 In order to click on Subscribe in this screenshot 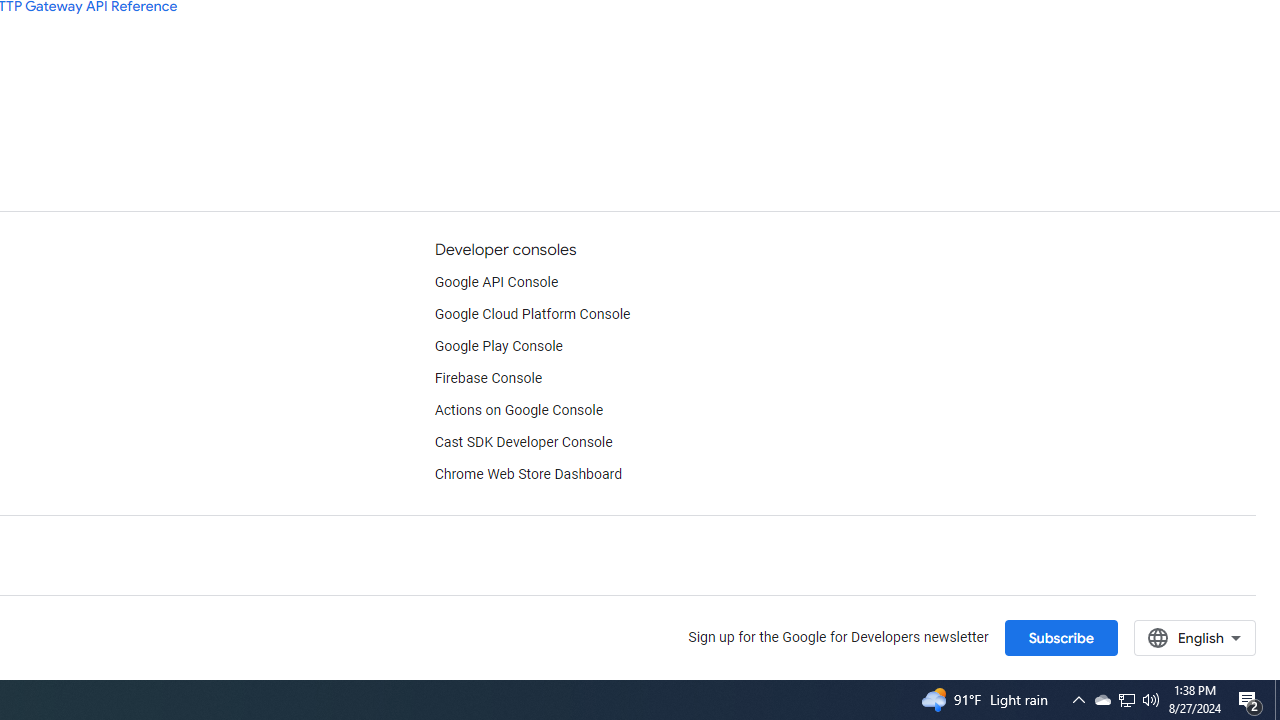, I will do `click(1060, 637)`.